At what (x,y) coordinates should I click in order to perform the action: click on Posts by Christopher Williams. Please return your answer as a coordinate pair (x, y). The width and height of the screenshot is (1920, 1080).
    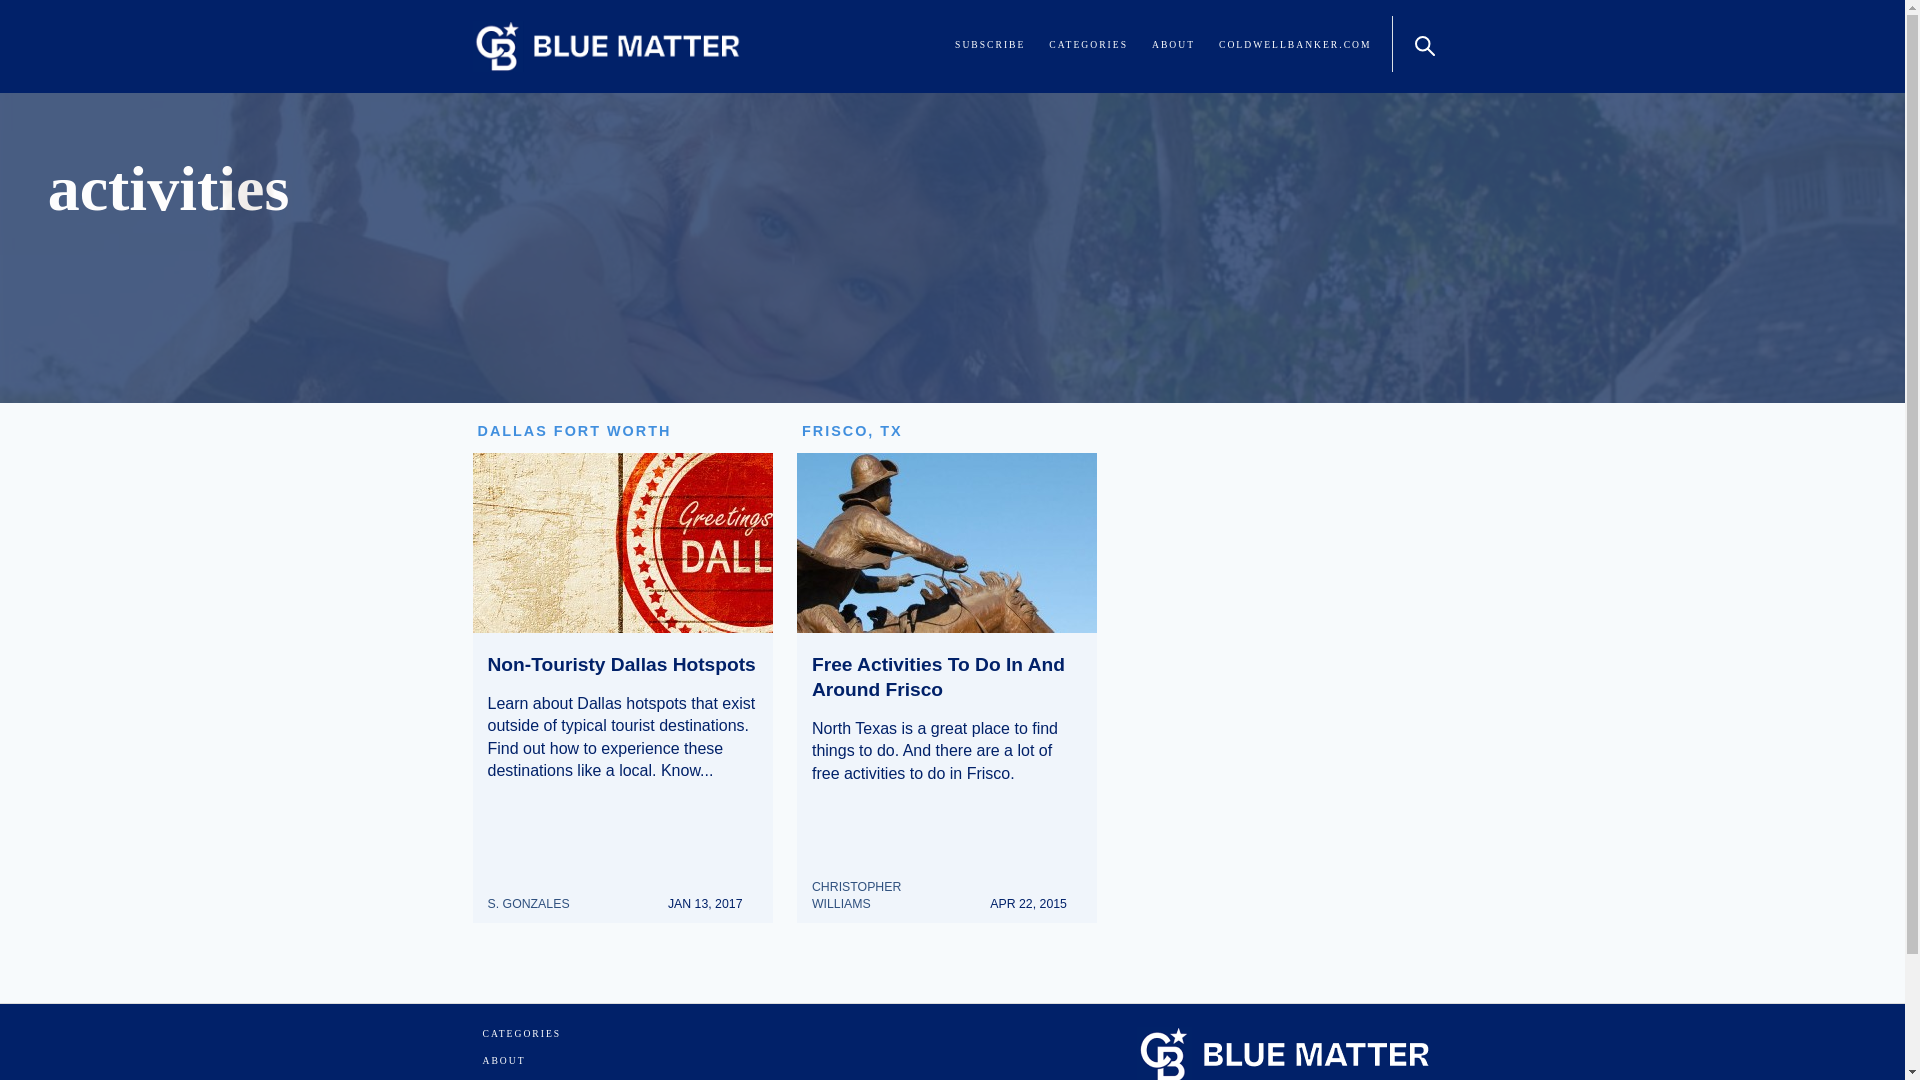
    Looking at the image, I should click on (886, 885).